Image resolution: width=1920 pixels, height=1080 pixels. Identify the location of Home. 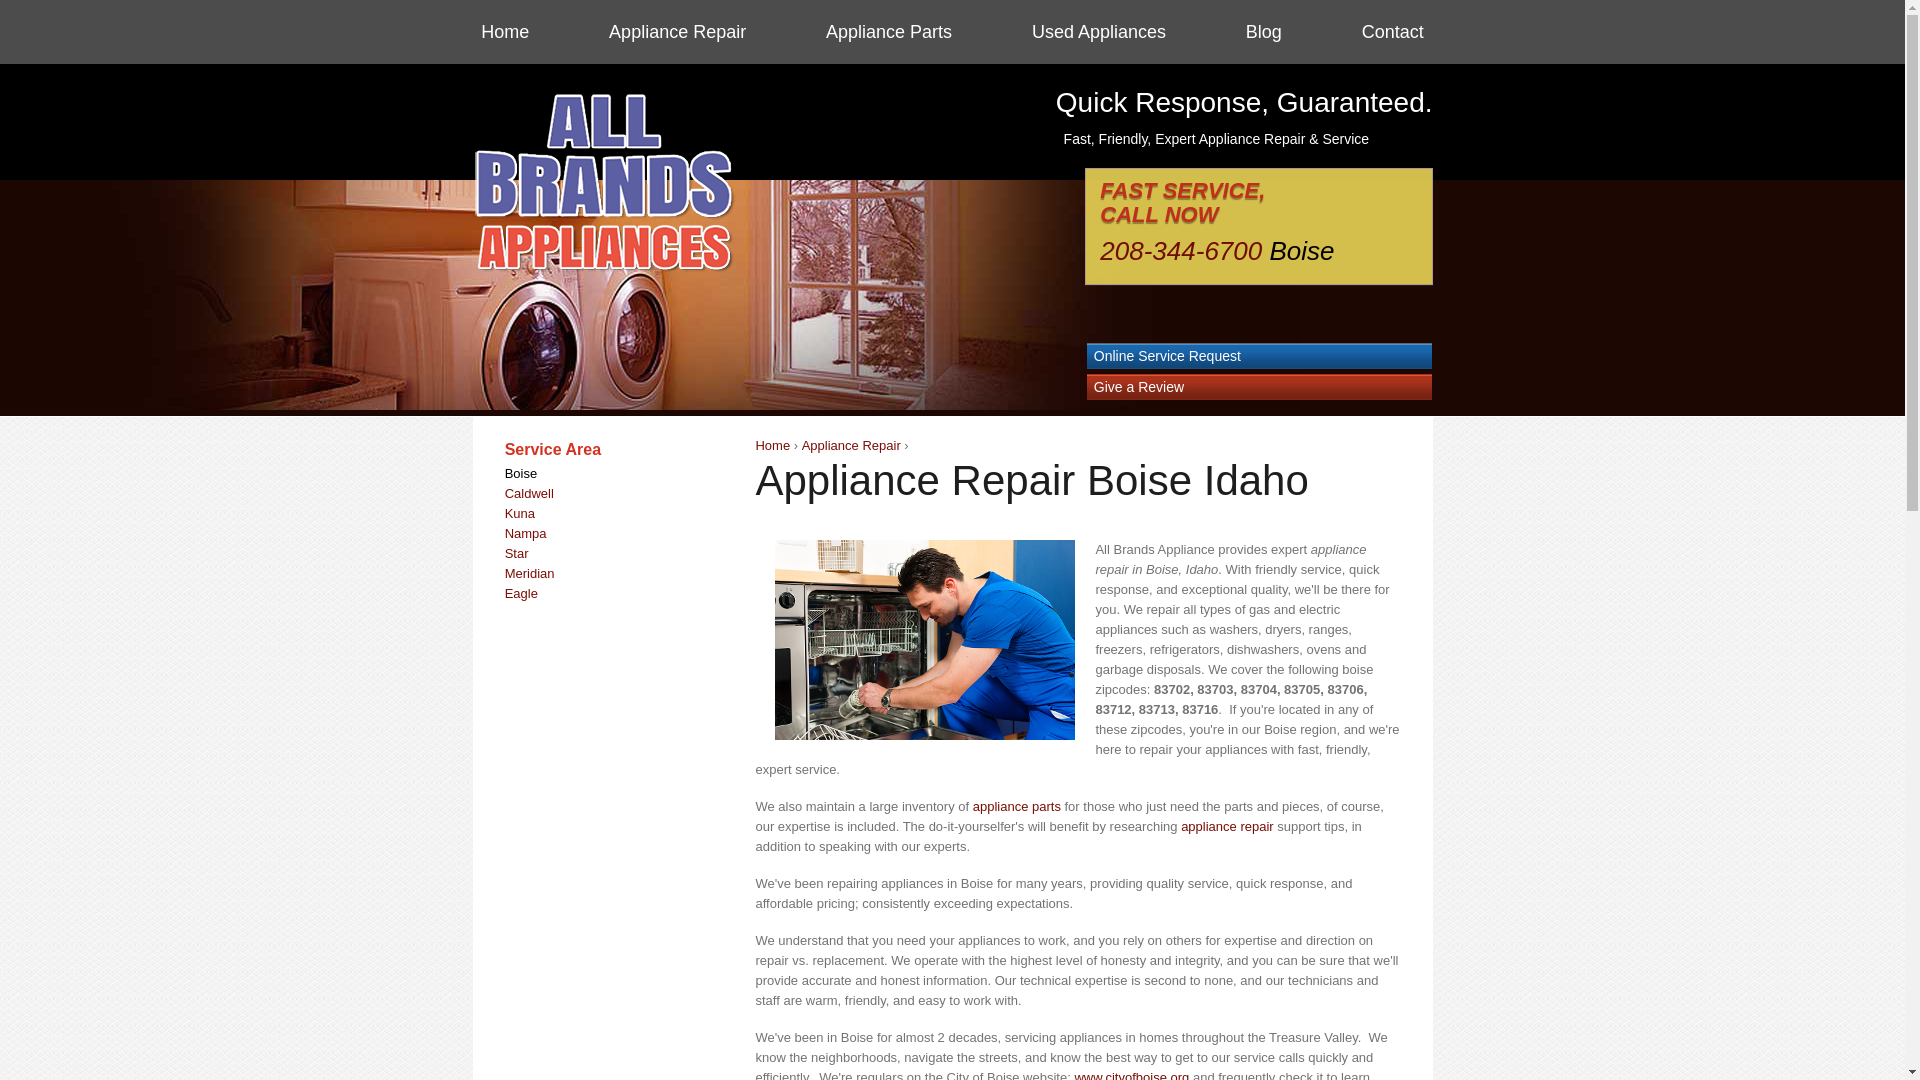
(772, 445).